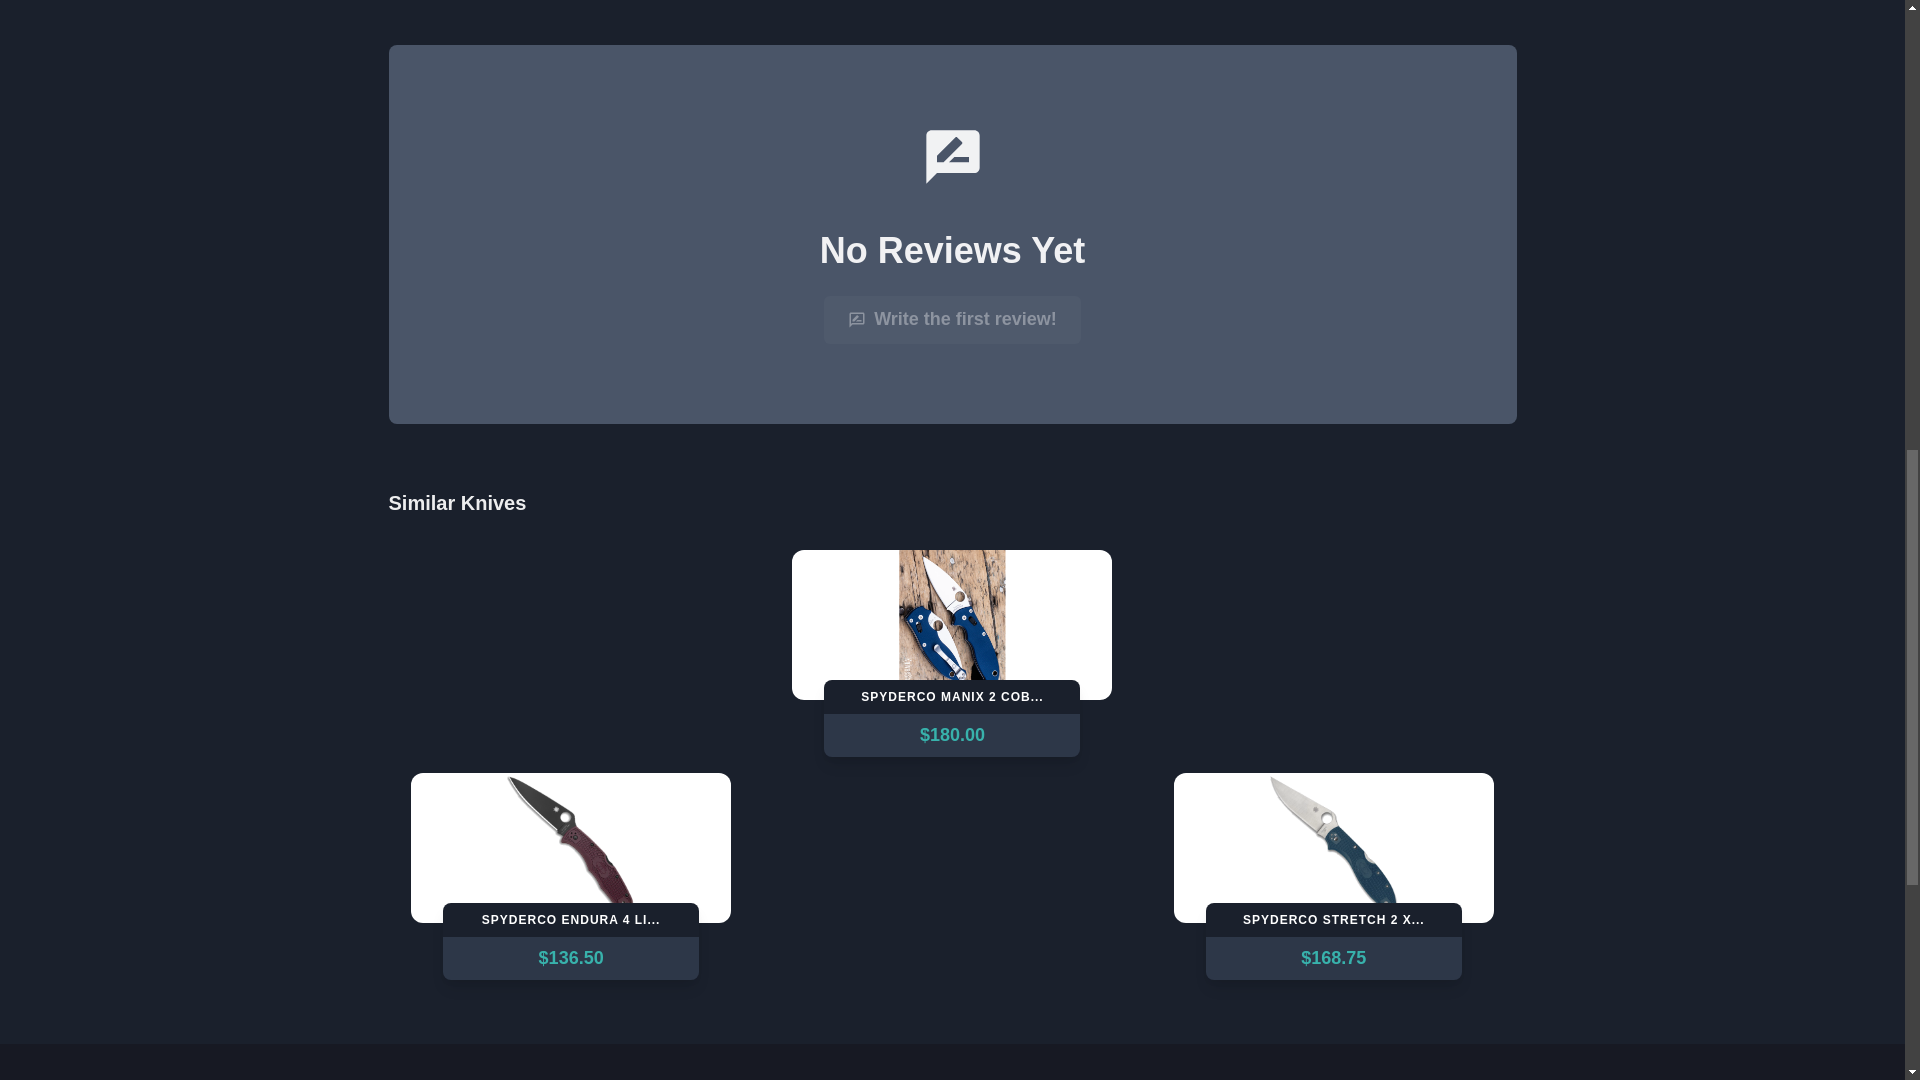 The image size is (1920, 1080). Describe the element at coordinates (952, 320) in the screenshot. I see `Write the first review!` at that location.